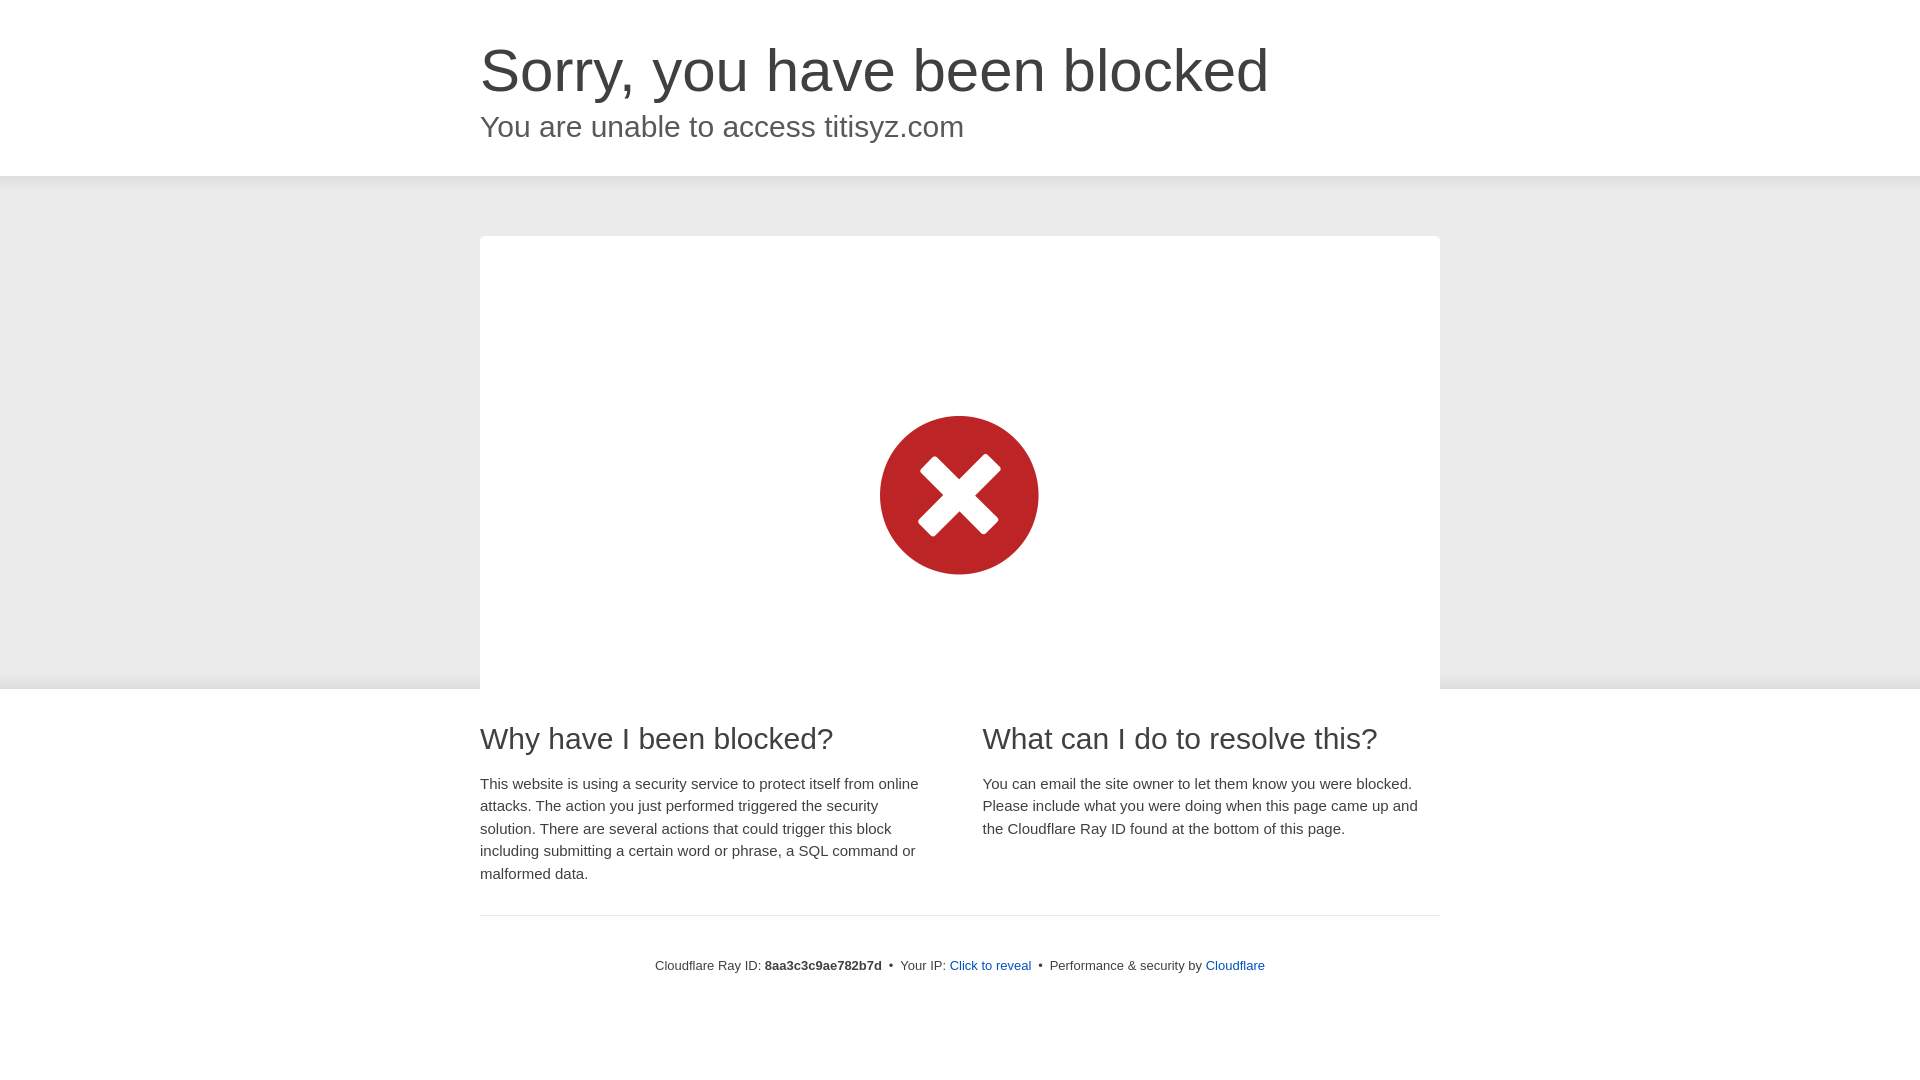 This screenshot has height=1080, width=1920. What do you see at coordinates (991, 966) in the screenshot?
I see `Click to reveal` at bounding box center [991, 966].